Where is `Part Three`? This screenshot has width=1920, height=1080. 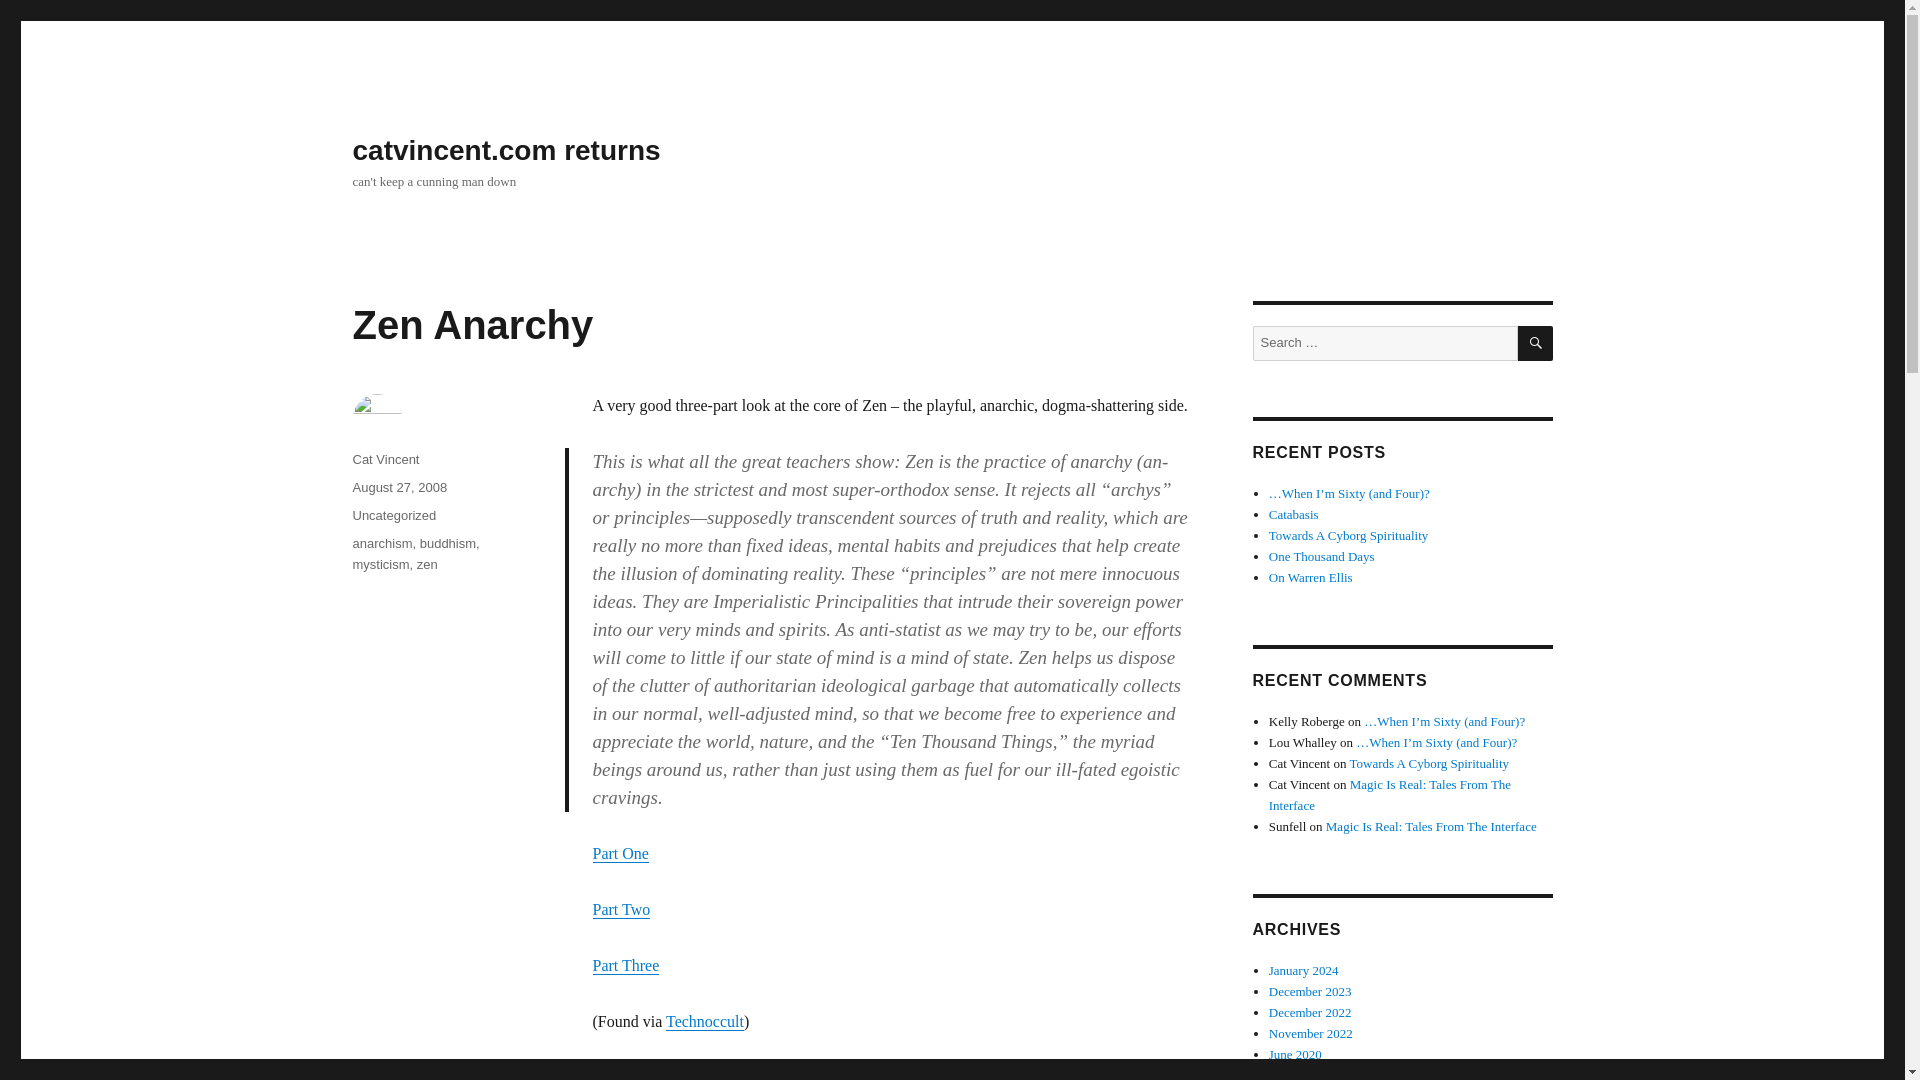 Part Three is located at coordinates (624, 965).